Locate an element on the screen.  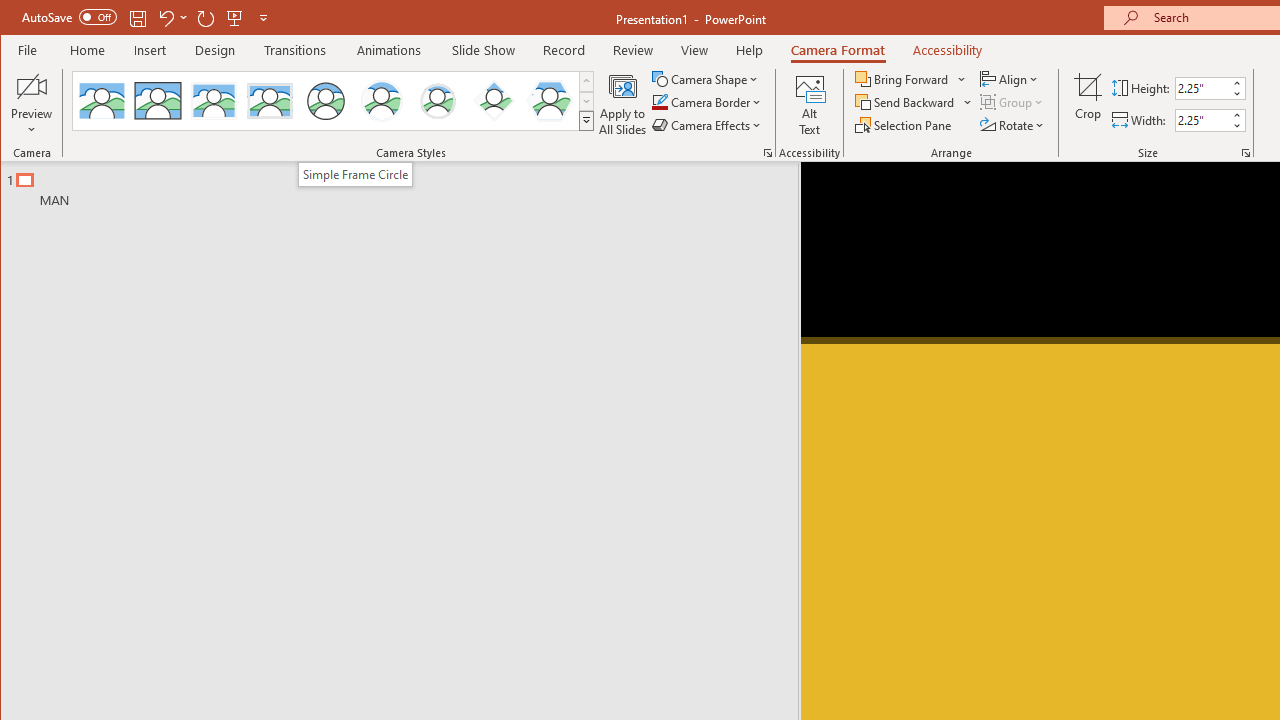
Center Shadow Circle is located at coordinates (382, 100).